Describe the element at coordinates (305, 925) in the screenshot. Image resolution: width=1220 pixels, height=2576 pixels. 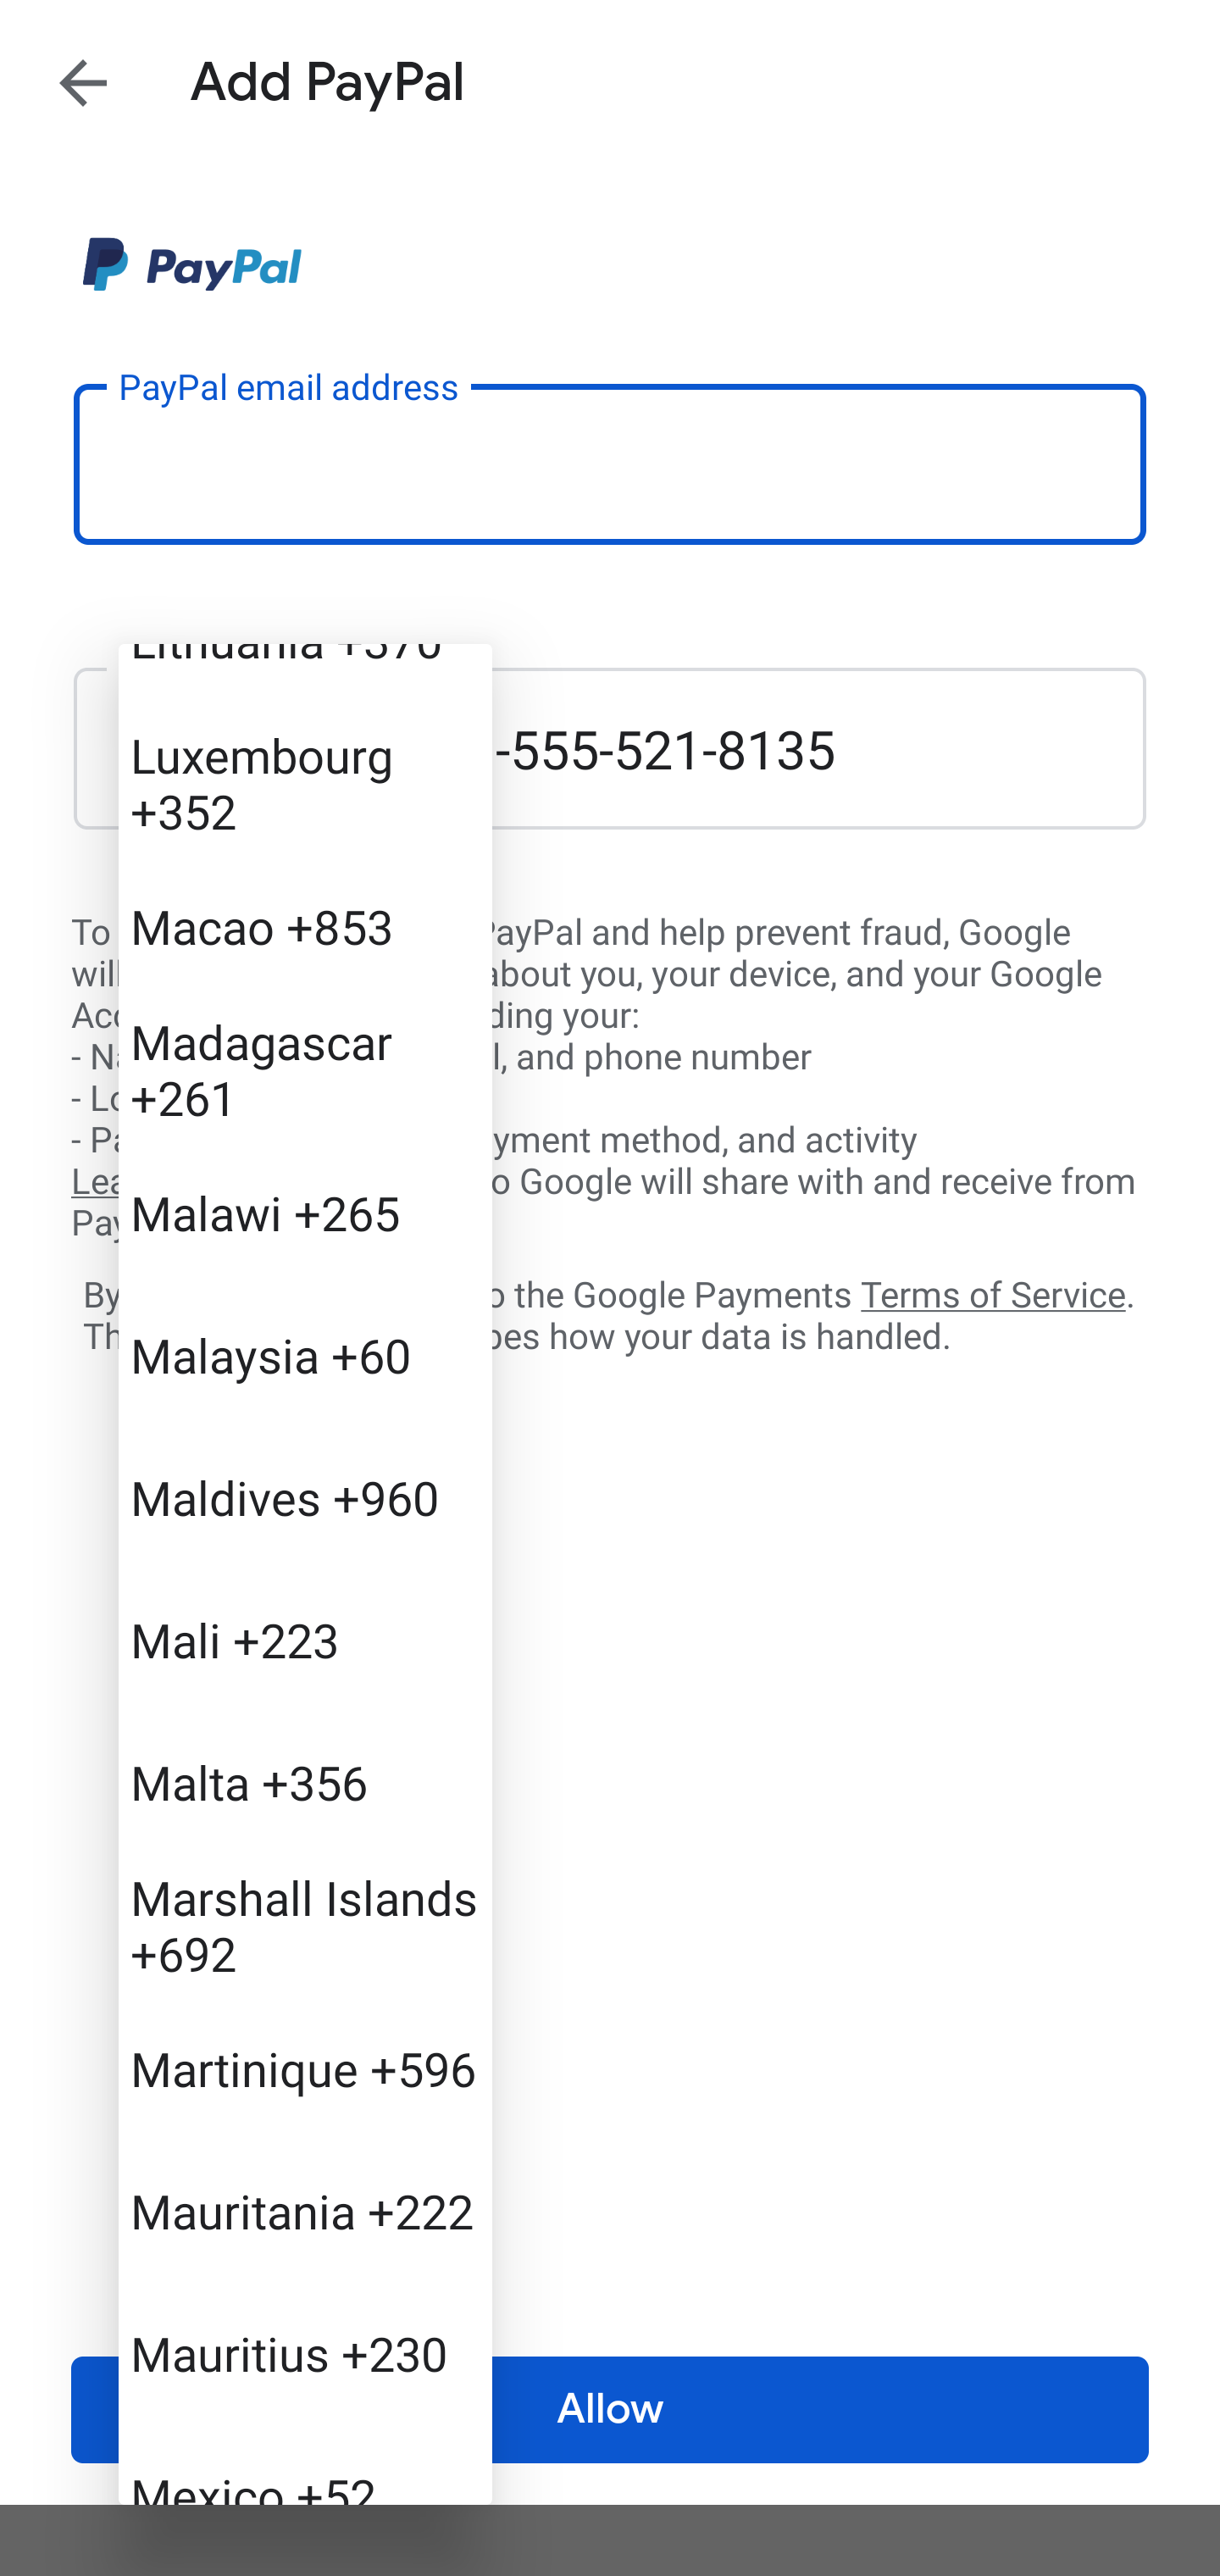
I see `Macao +853` at that location.